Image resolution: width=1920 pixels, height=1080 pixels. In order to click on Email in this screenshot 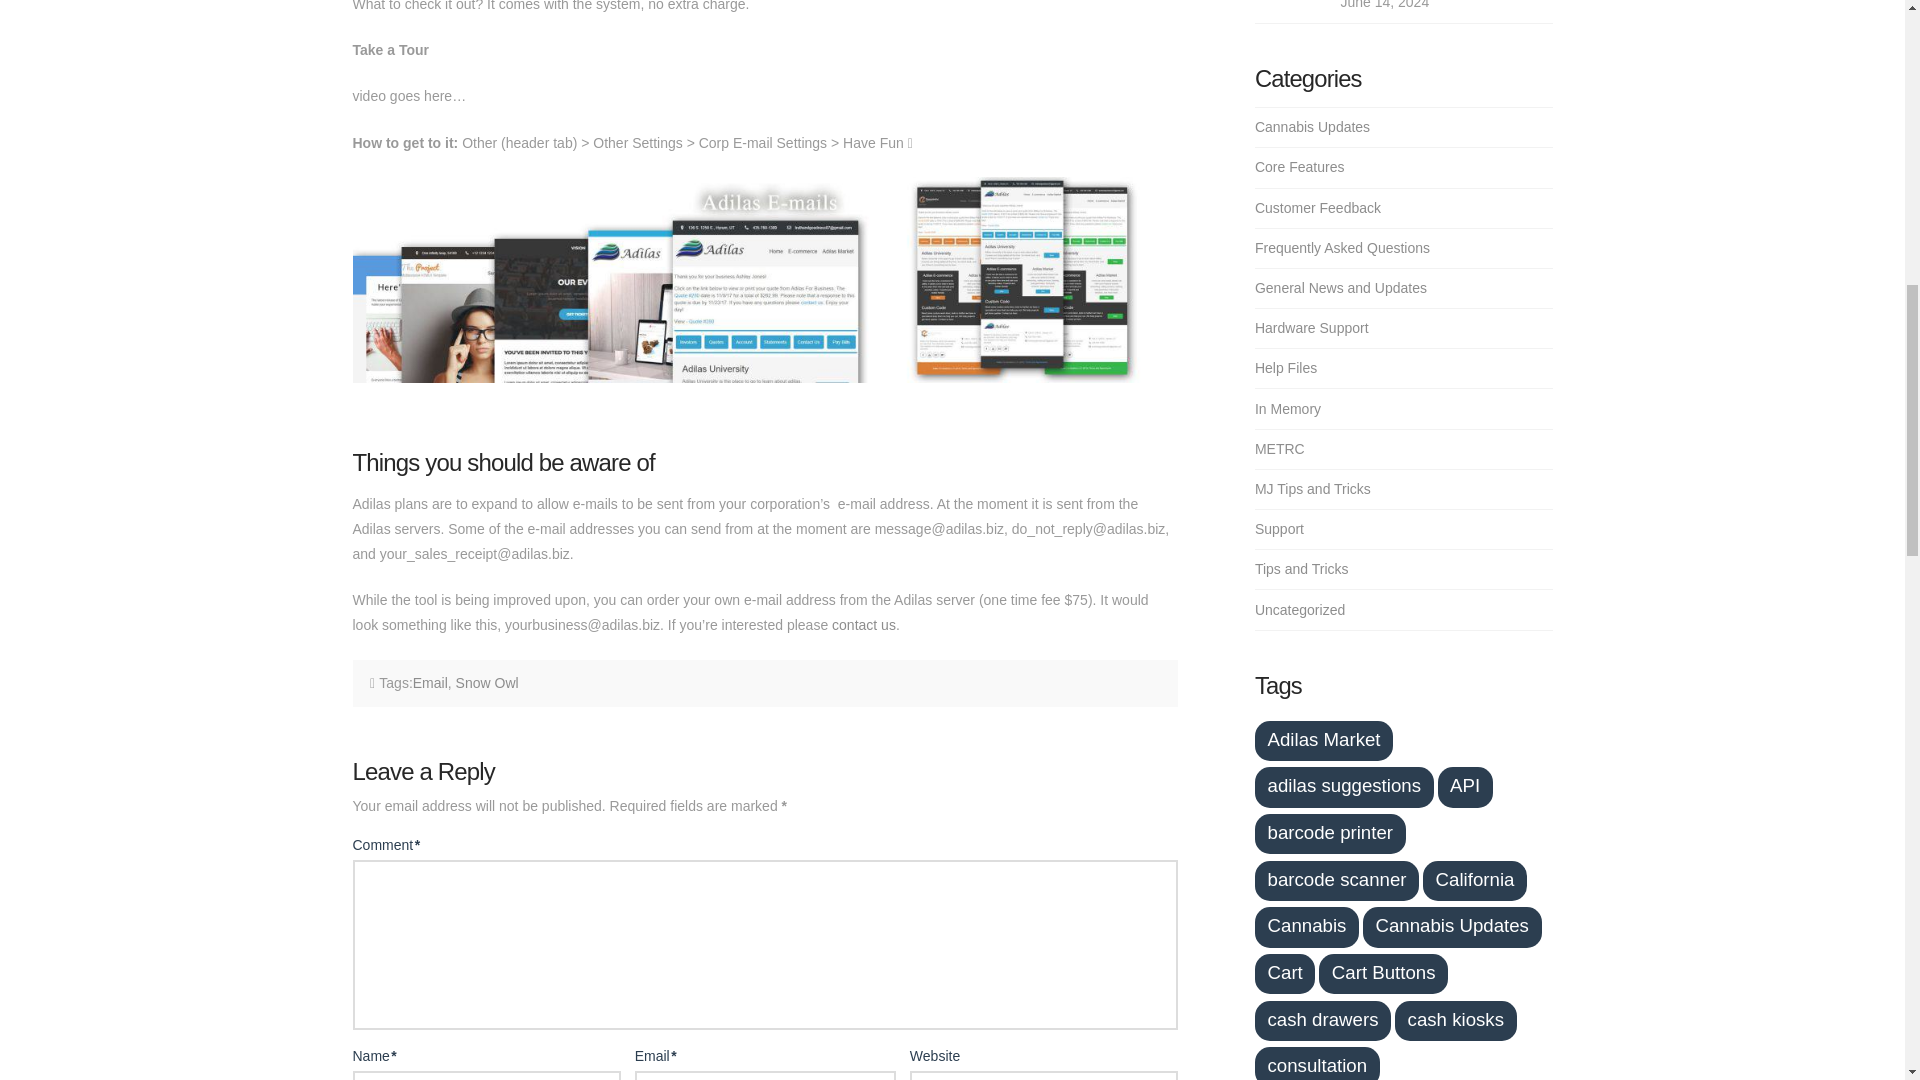, I will do `click(430, 683)`.